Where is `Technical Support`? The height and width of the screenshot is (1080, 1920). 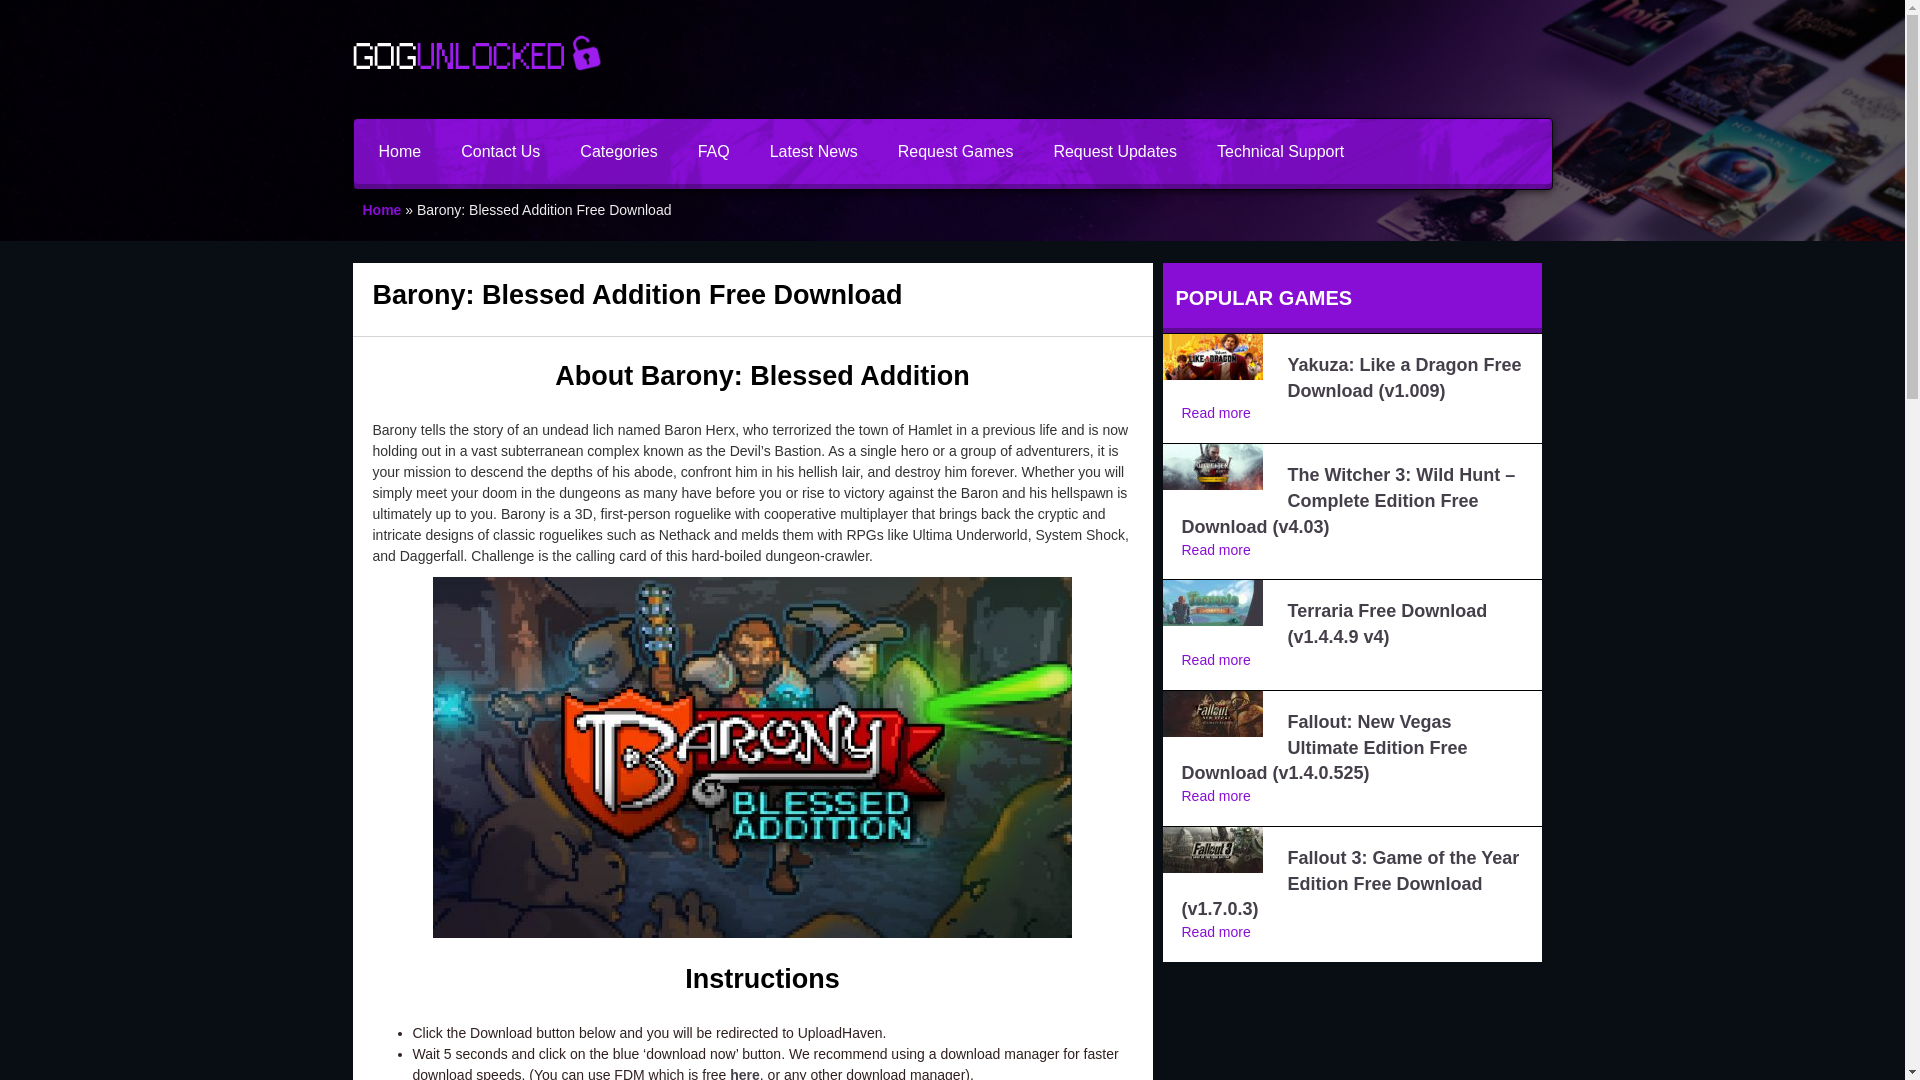
Technical Support is located at coordinates (1280, 150).